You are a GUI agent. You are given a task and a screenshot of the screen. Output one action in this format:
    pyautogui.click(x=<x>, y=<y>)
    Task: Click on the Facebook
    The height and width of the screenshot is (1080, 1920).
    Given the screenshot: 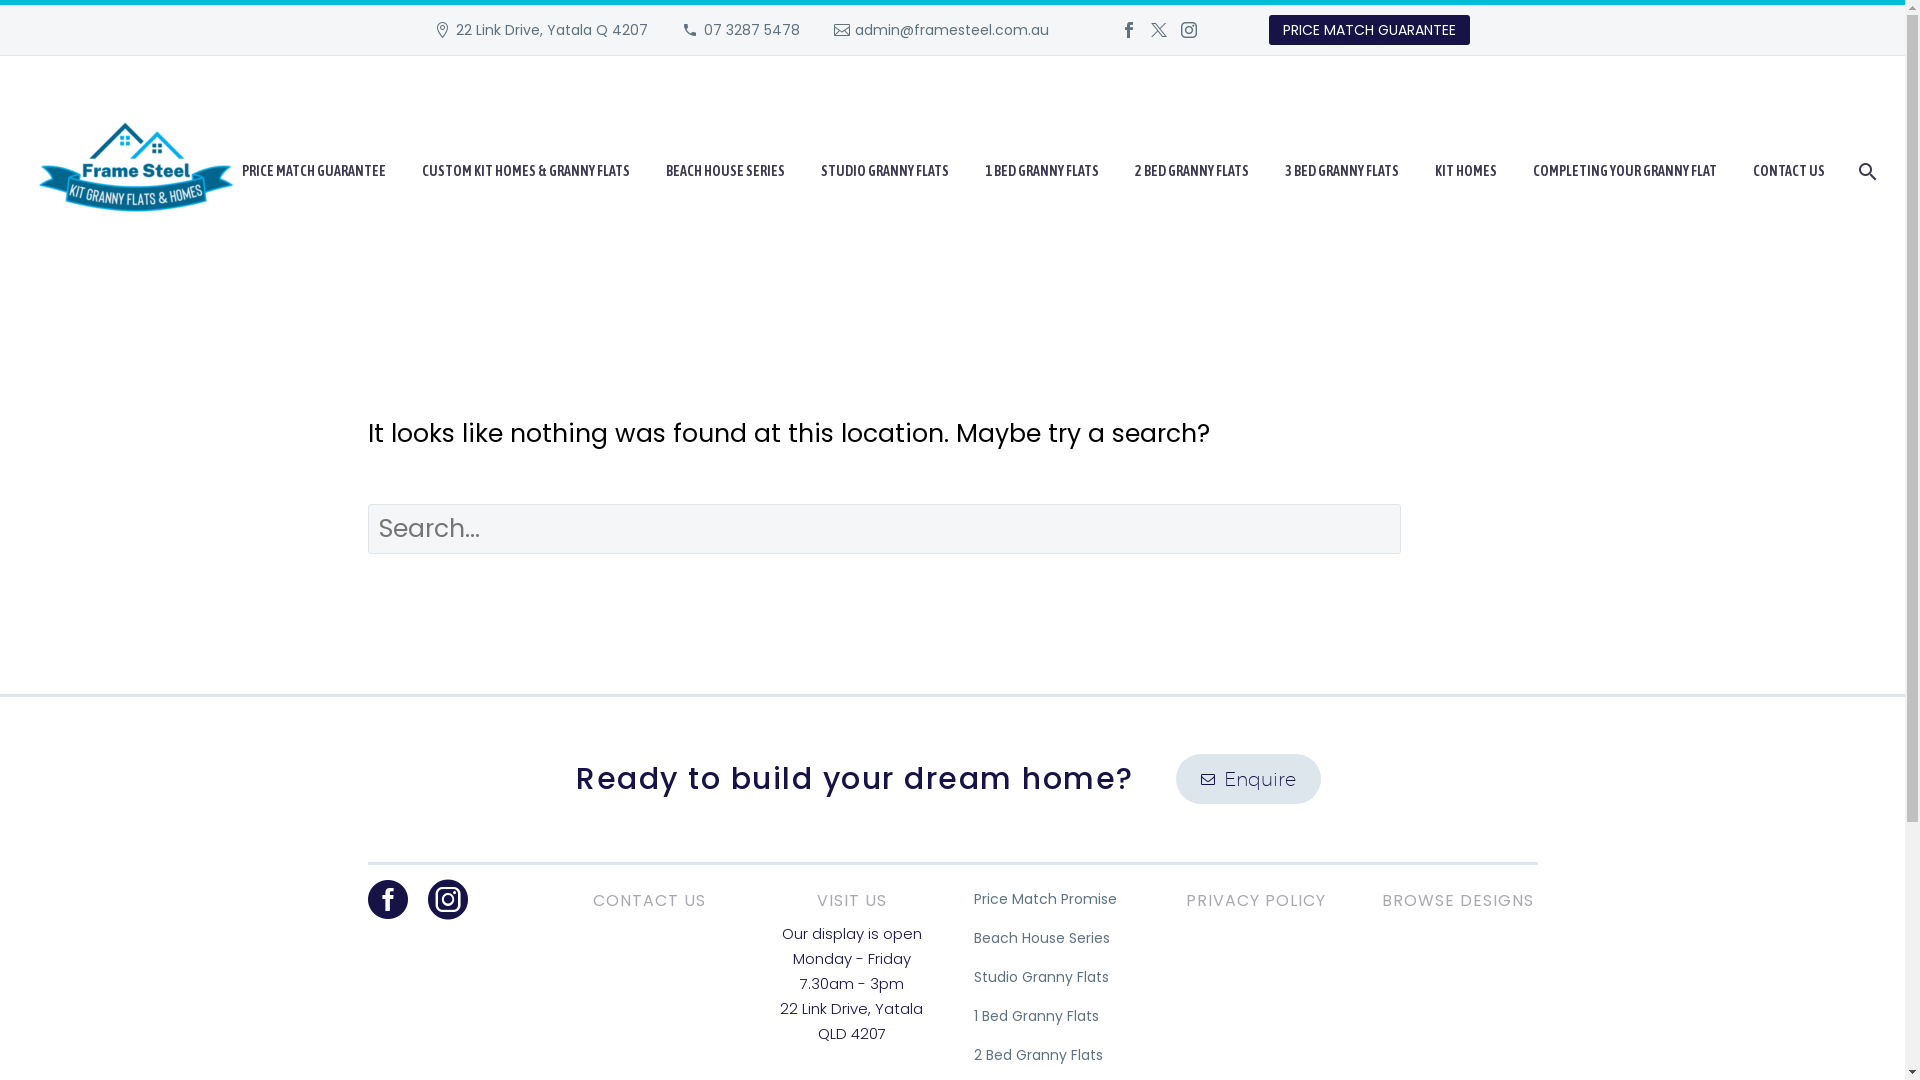 What is the action you would take?
    pyautogui.click(x=1129, y=30)
    